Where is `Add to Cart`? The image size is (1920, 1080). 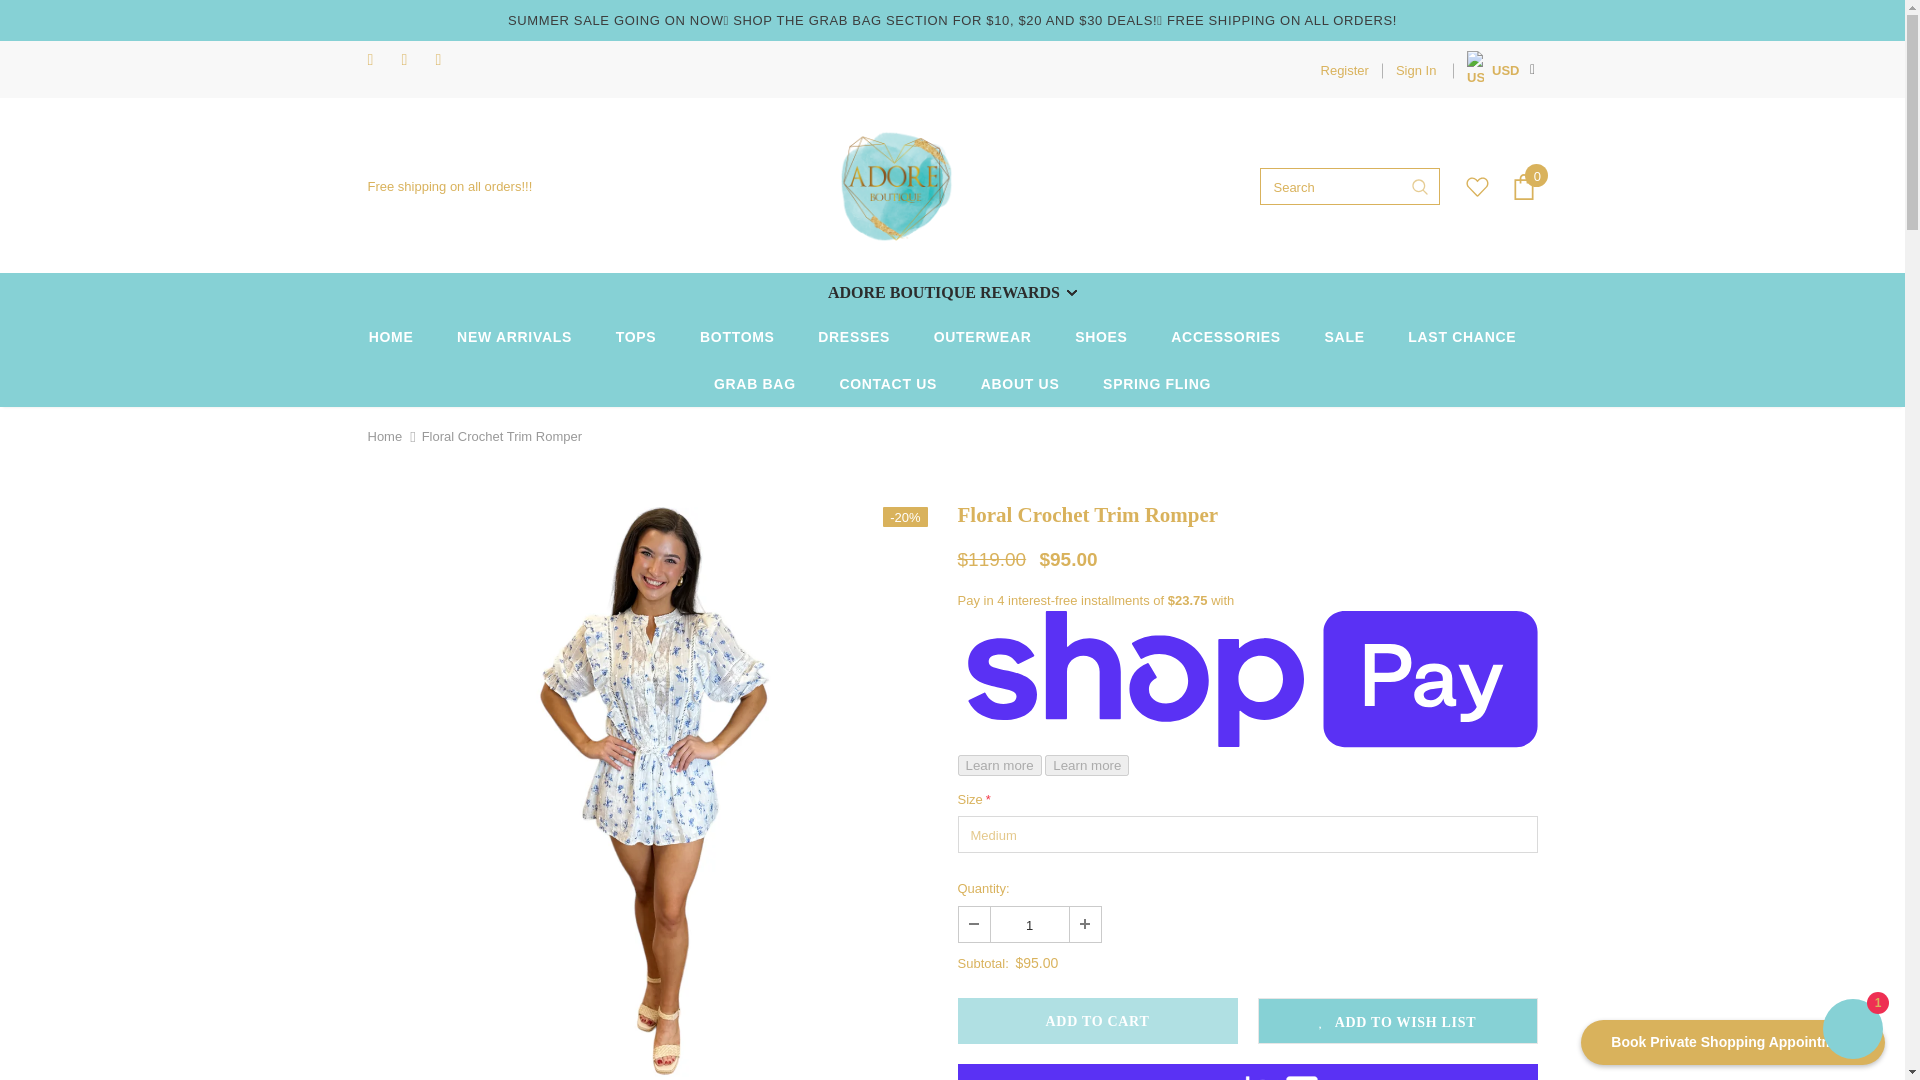
Add to Cart is located at coordinates (1098, 1020).